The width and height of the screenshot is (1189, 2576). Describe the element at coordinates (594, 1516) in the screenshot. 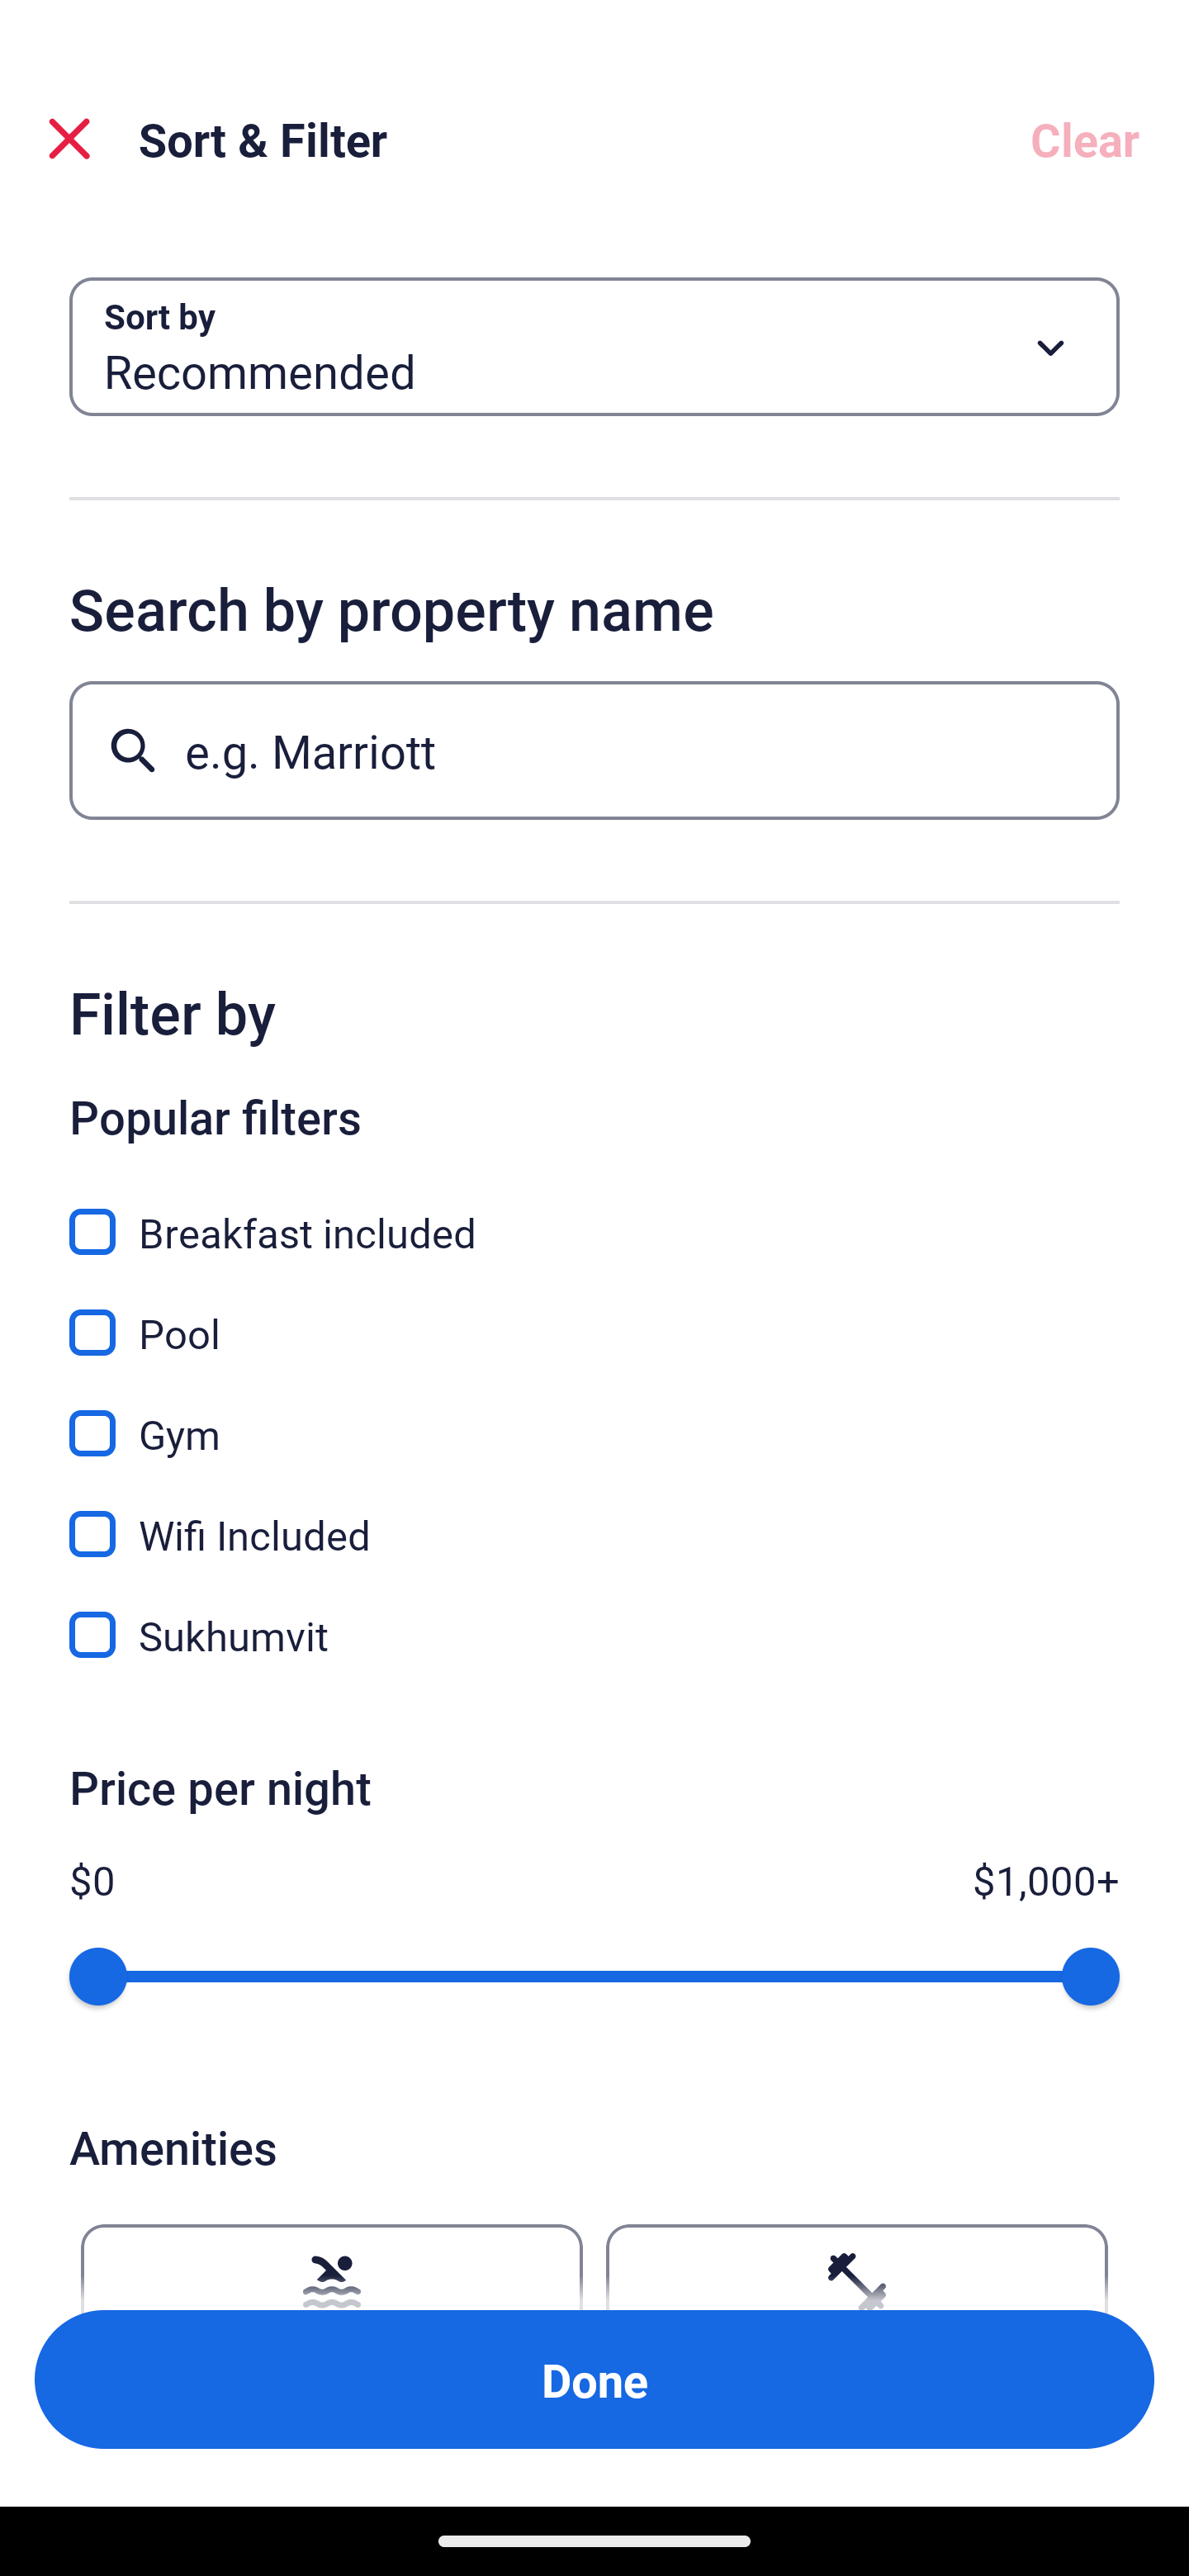

I see `Wifi Included, Wifi Included` at that location.